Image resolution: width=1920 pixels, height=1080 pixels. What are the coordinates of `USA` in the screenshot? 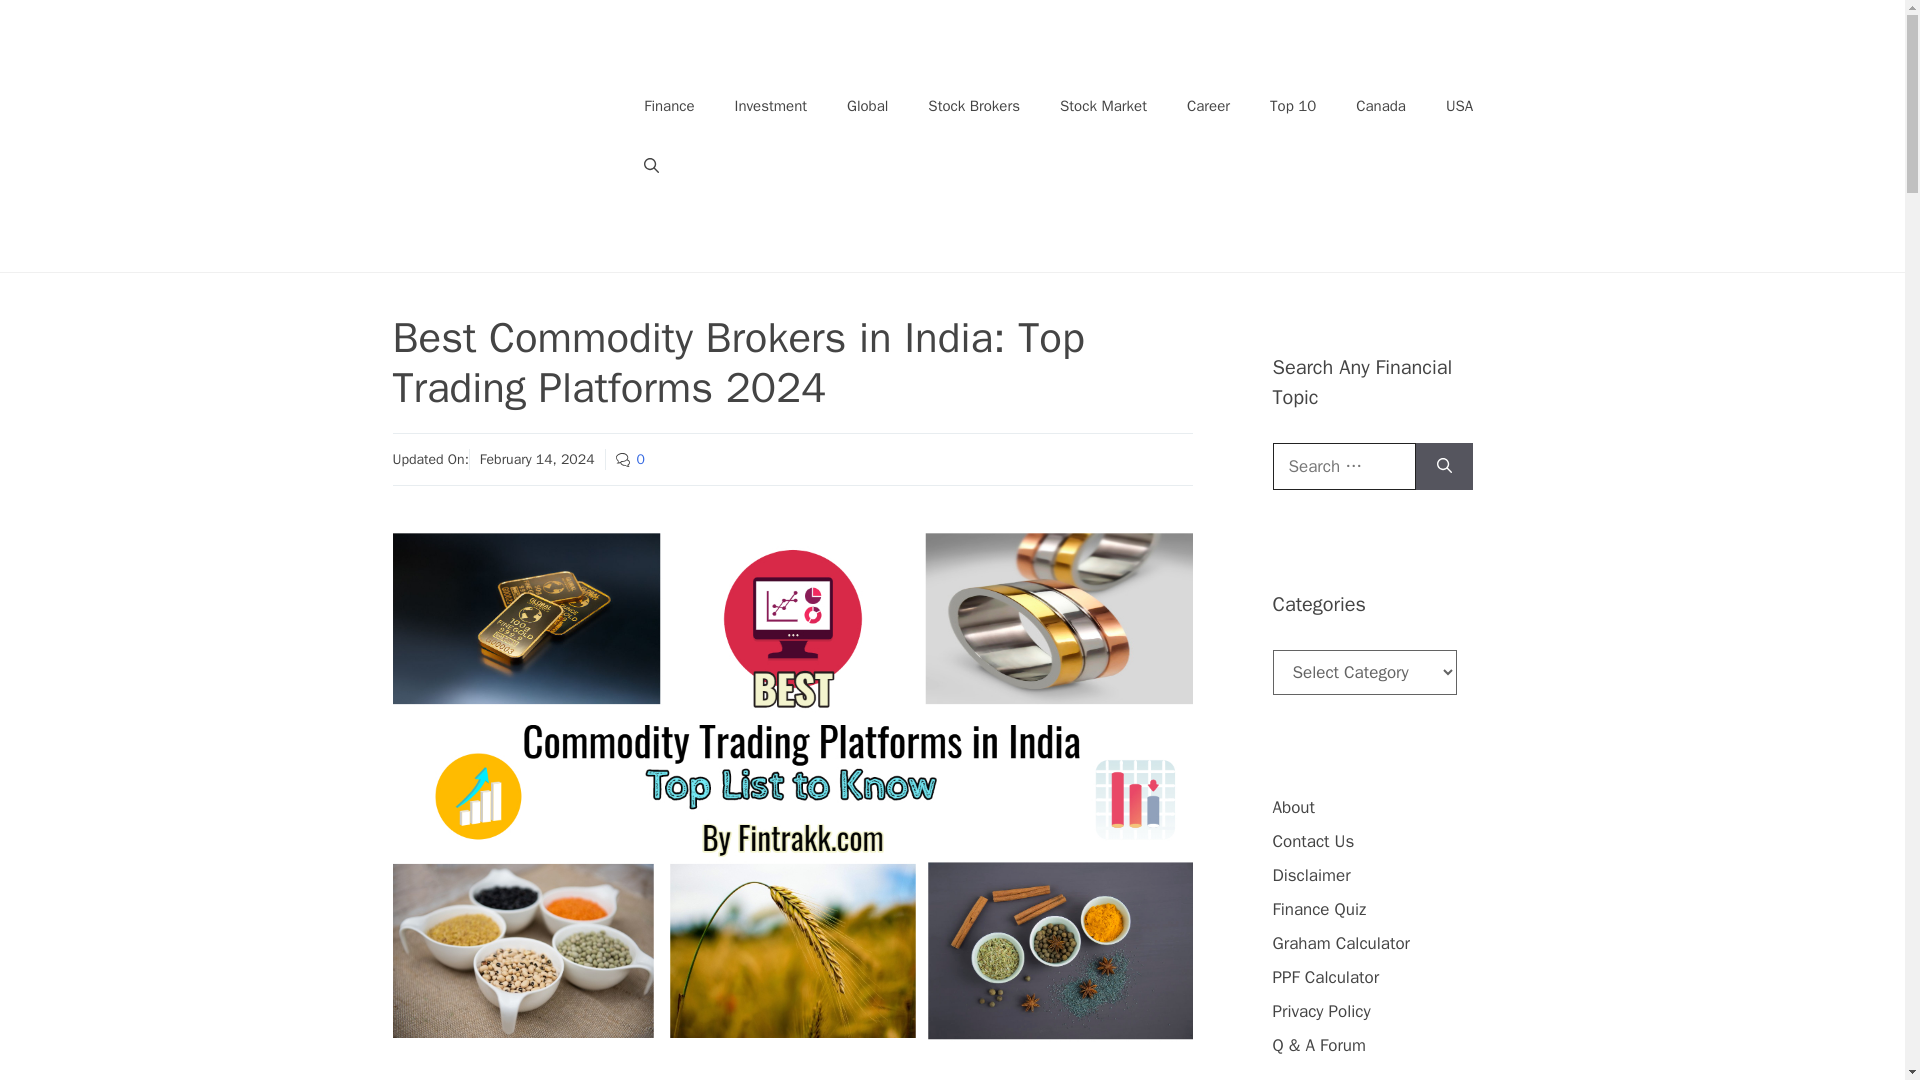 It's located at (1460, 106).